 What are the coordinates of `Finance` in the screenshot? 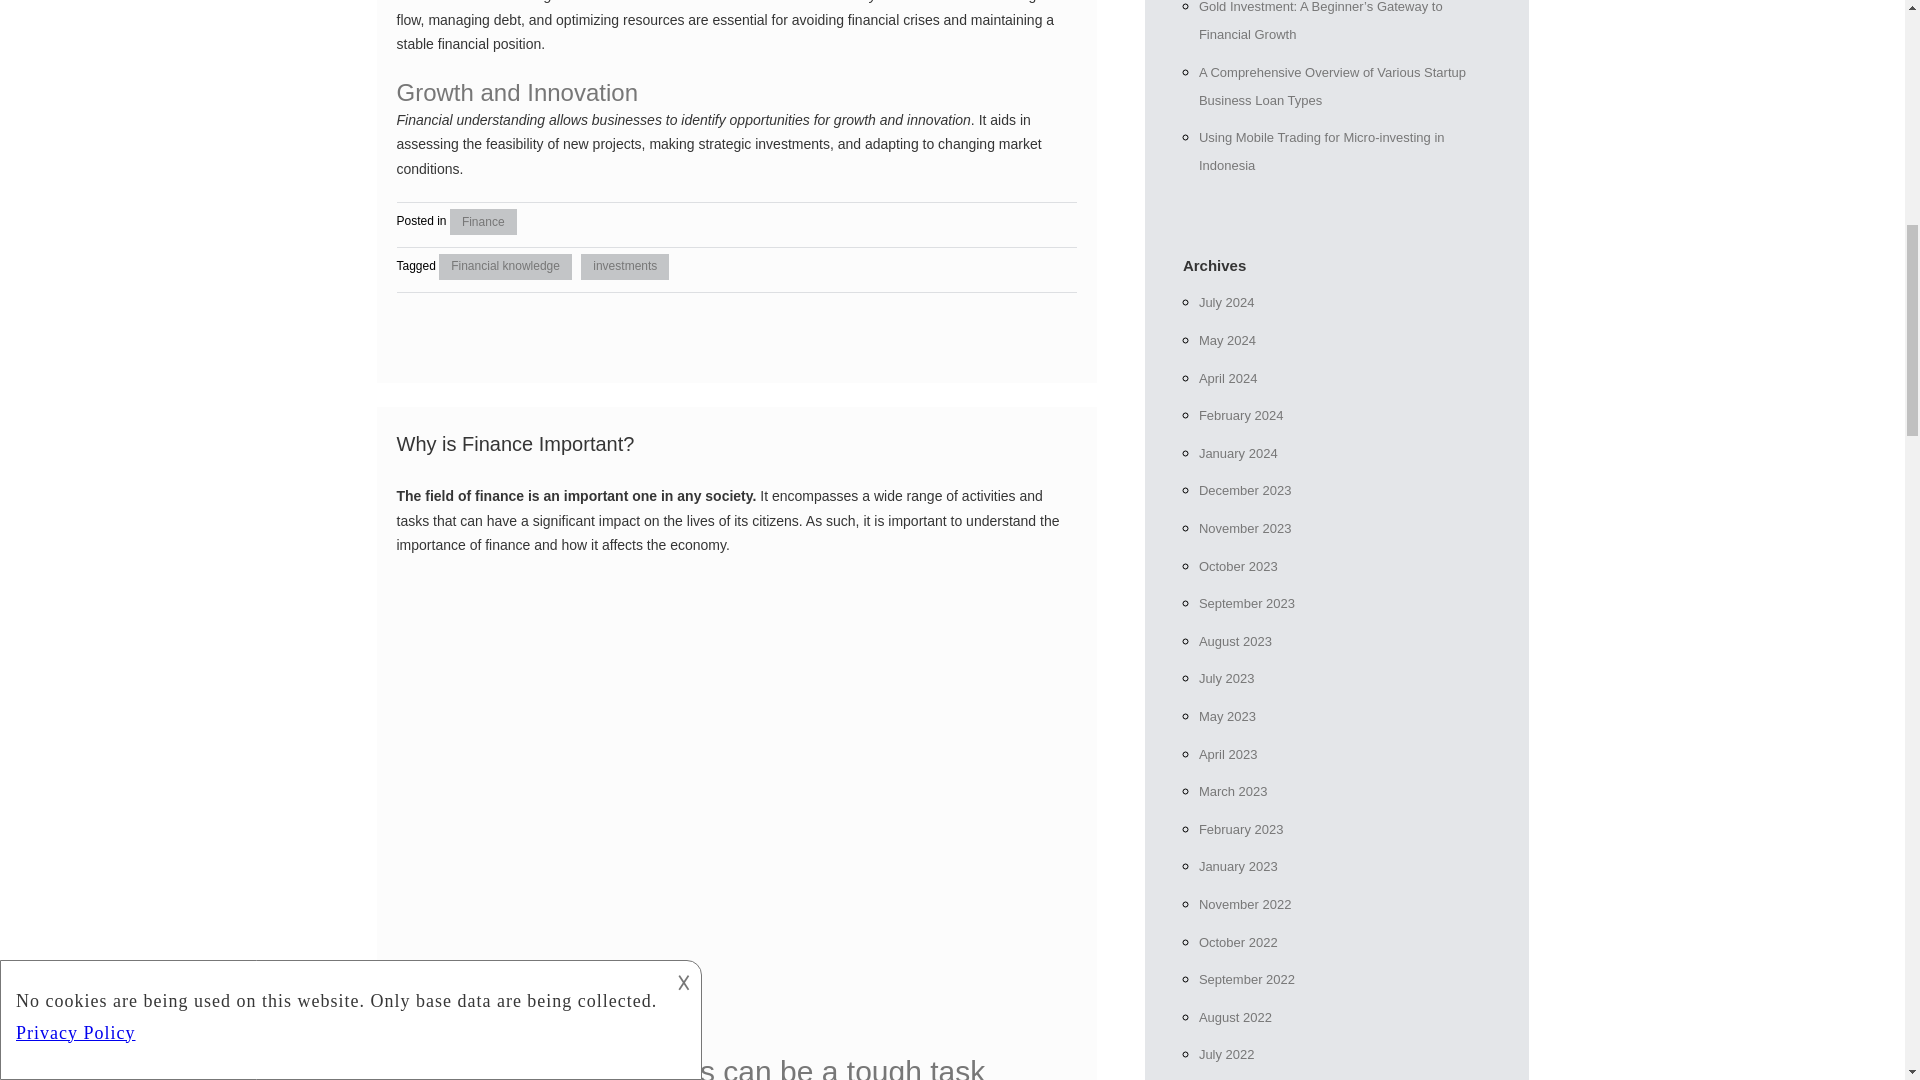 It's located at (482, 222).